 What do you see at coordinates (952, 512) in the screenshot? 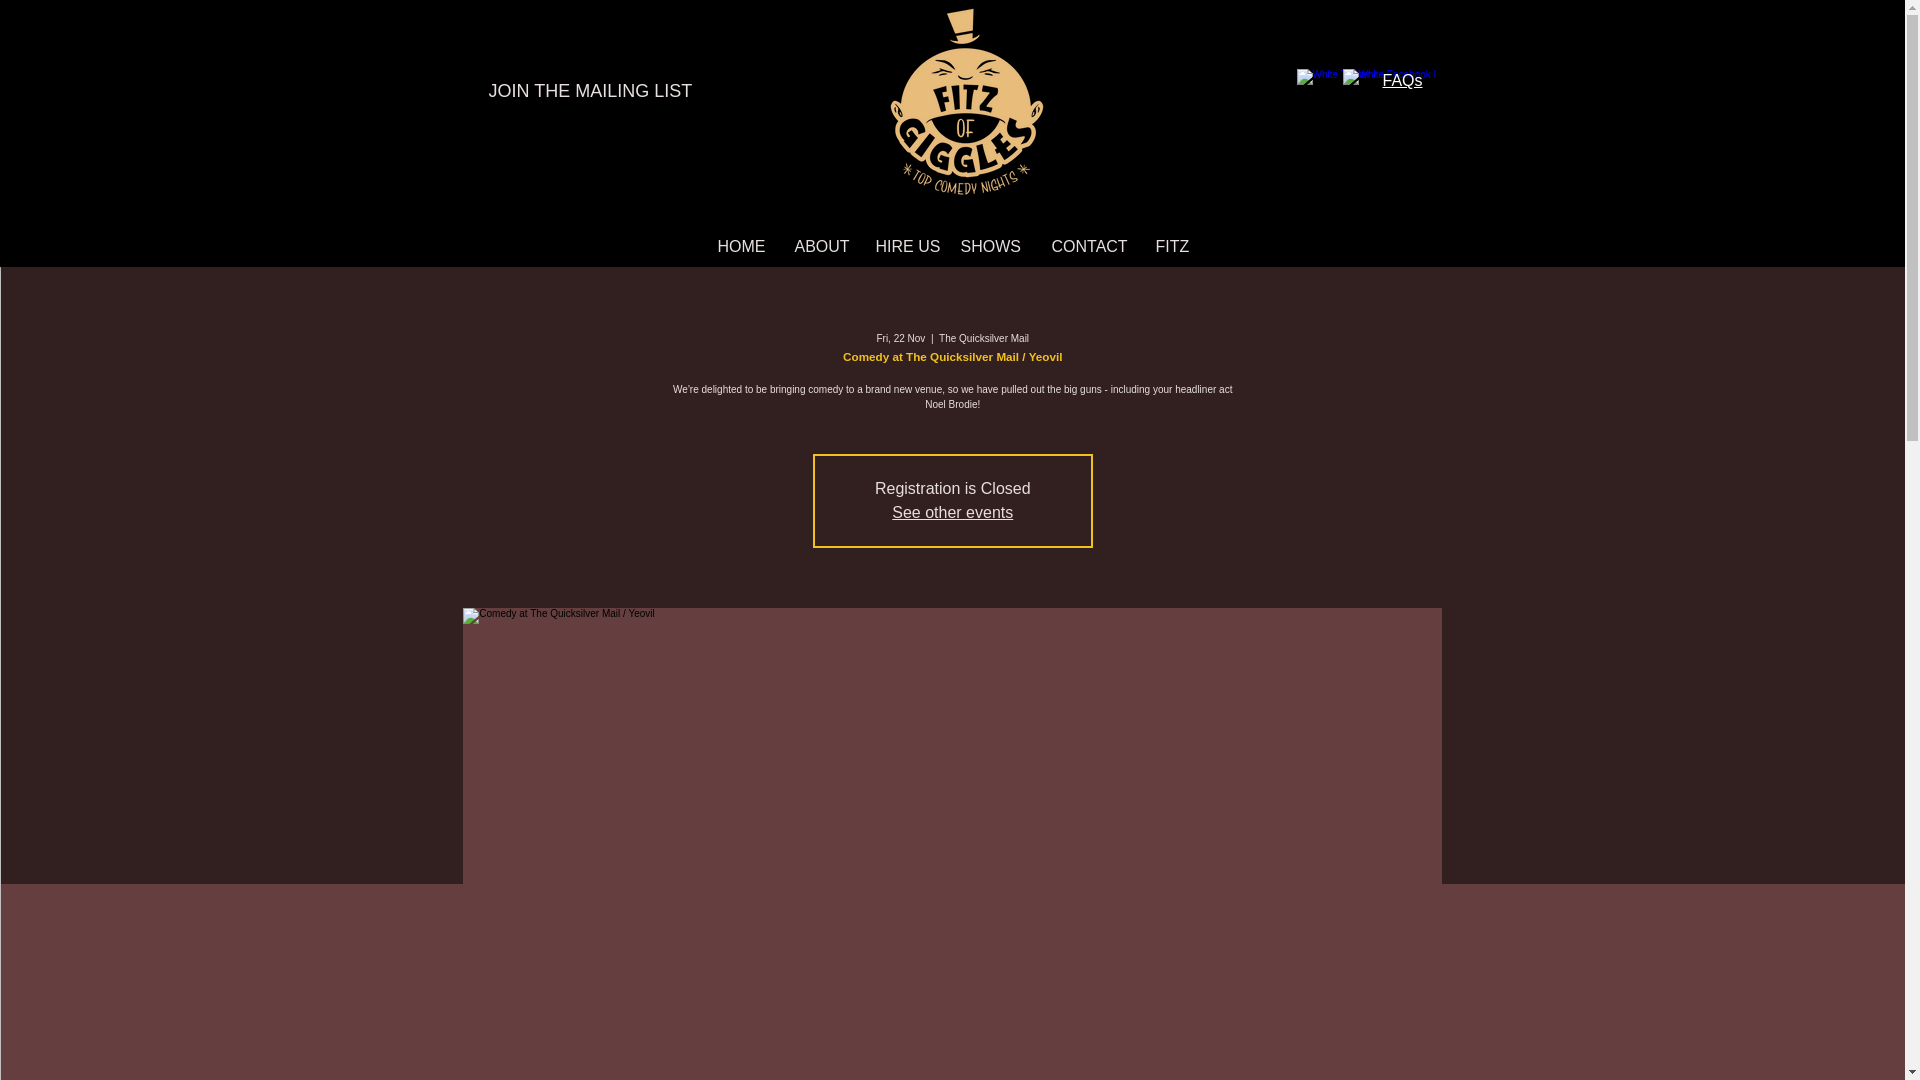
I see `See other events` at bounding box center [952, 512].